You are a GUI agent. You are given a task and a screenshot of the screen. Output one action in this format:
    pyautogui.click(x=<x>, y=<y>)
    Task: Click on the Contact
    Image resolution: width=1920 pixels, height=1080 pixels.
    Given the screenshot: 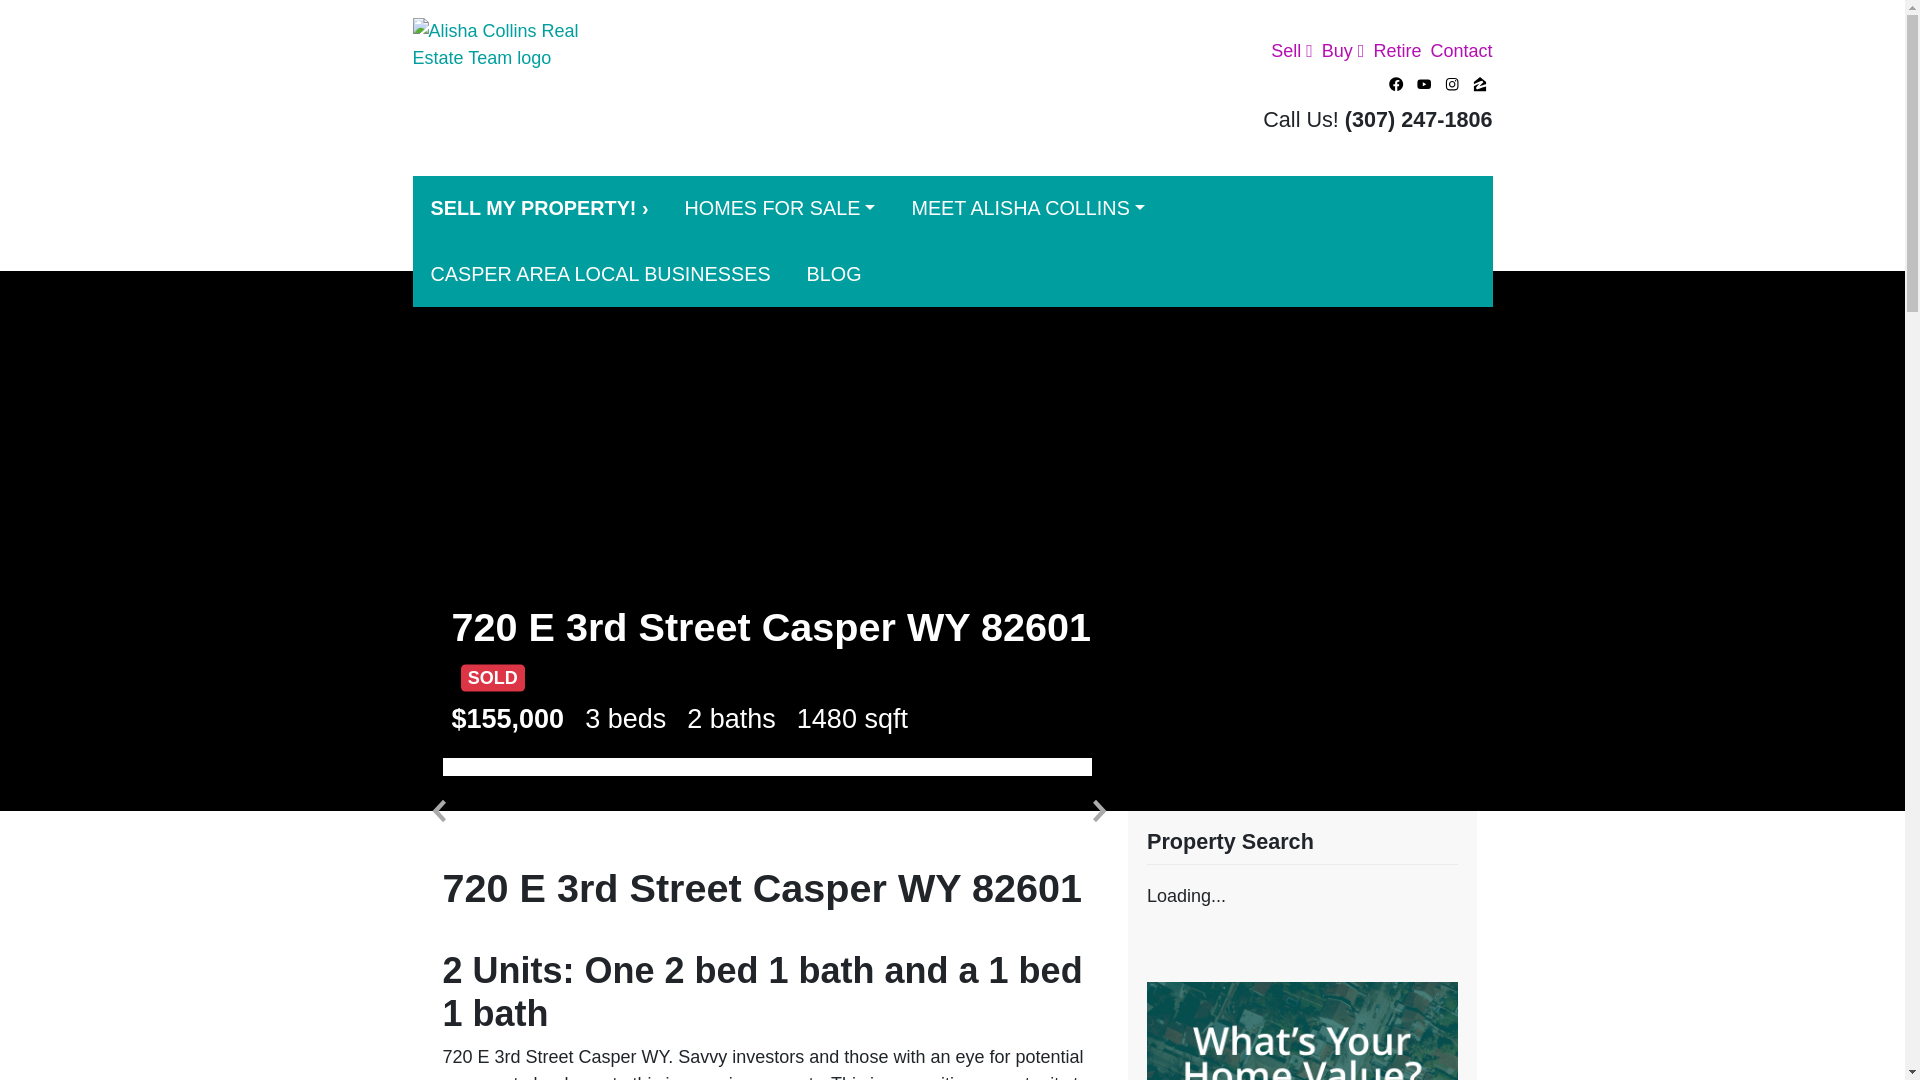 What is the action you would take?
    pyautogui.click(x=1456, y=52)
    